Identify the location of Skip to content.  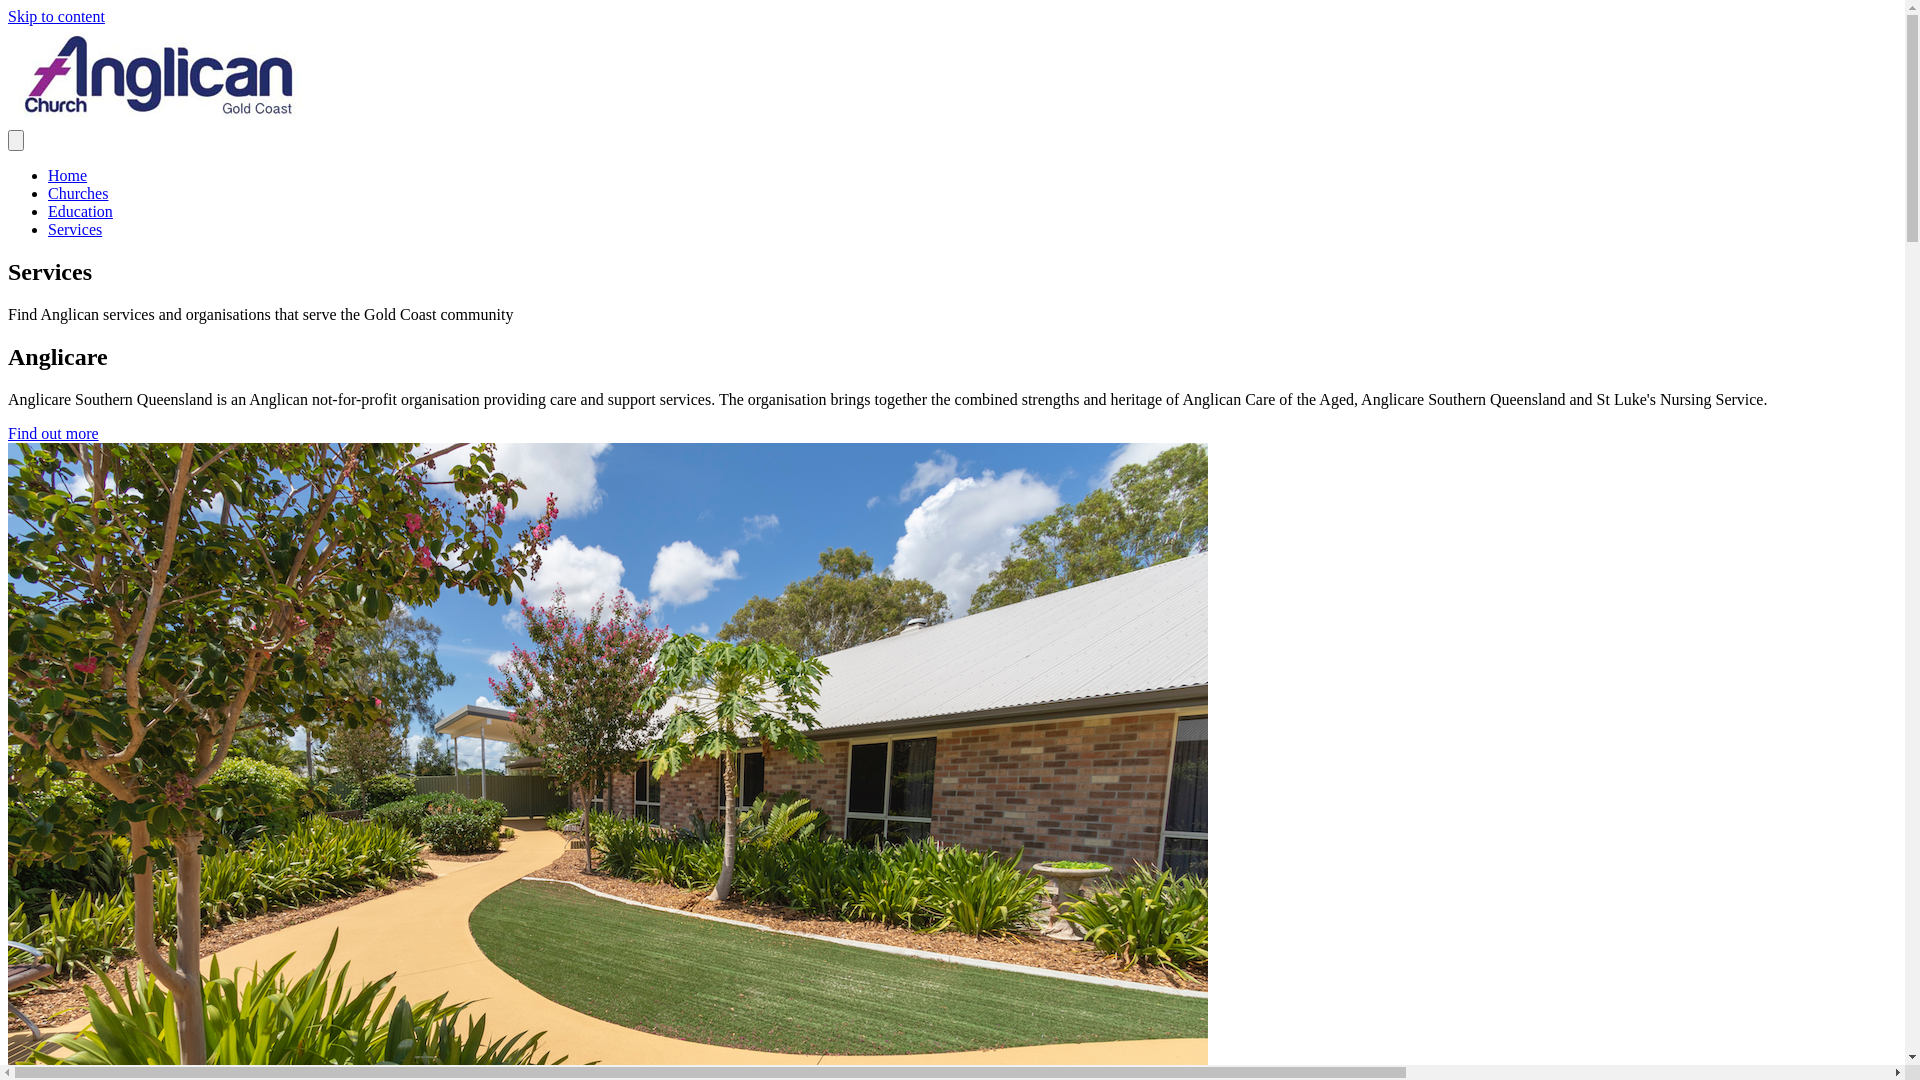
(56, 16).